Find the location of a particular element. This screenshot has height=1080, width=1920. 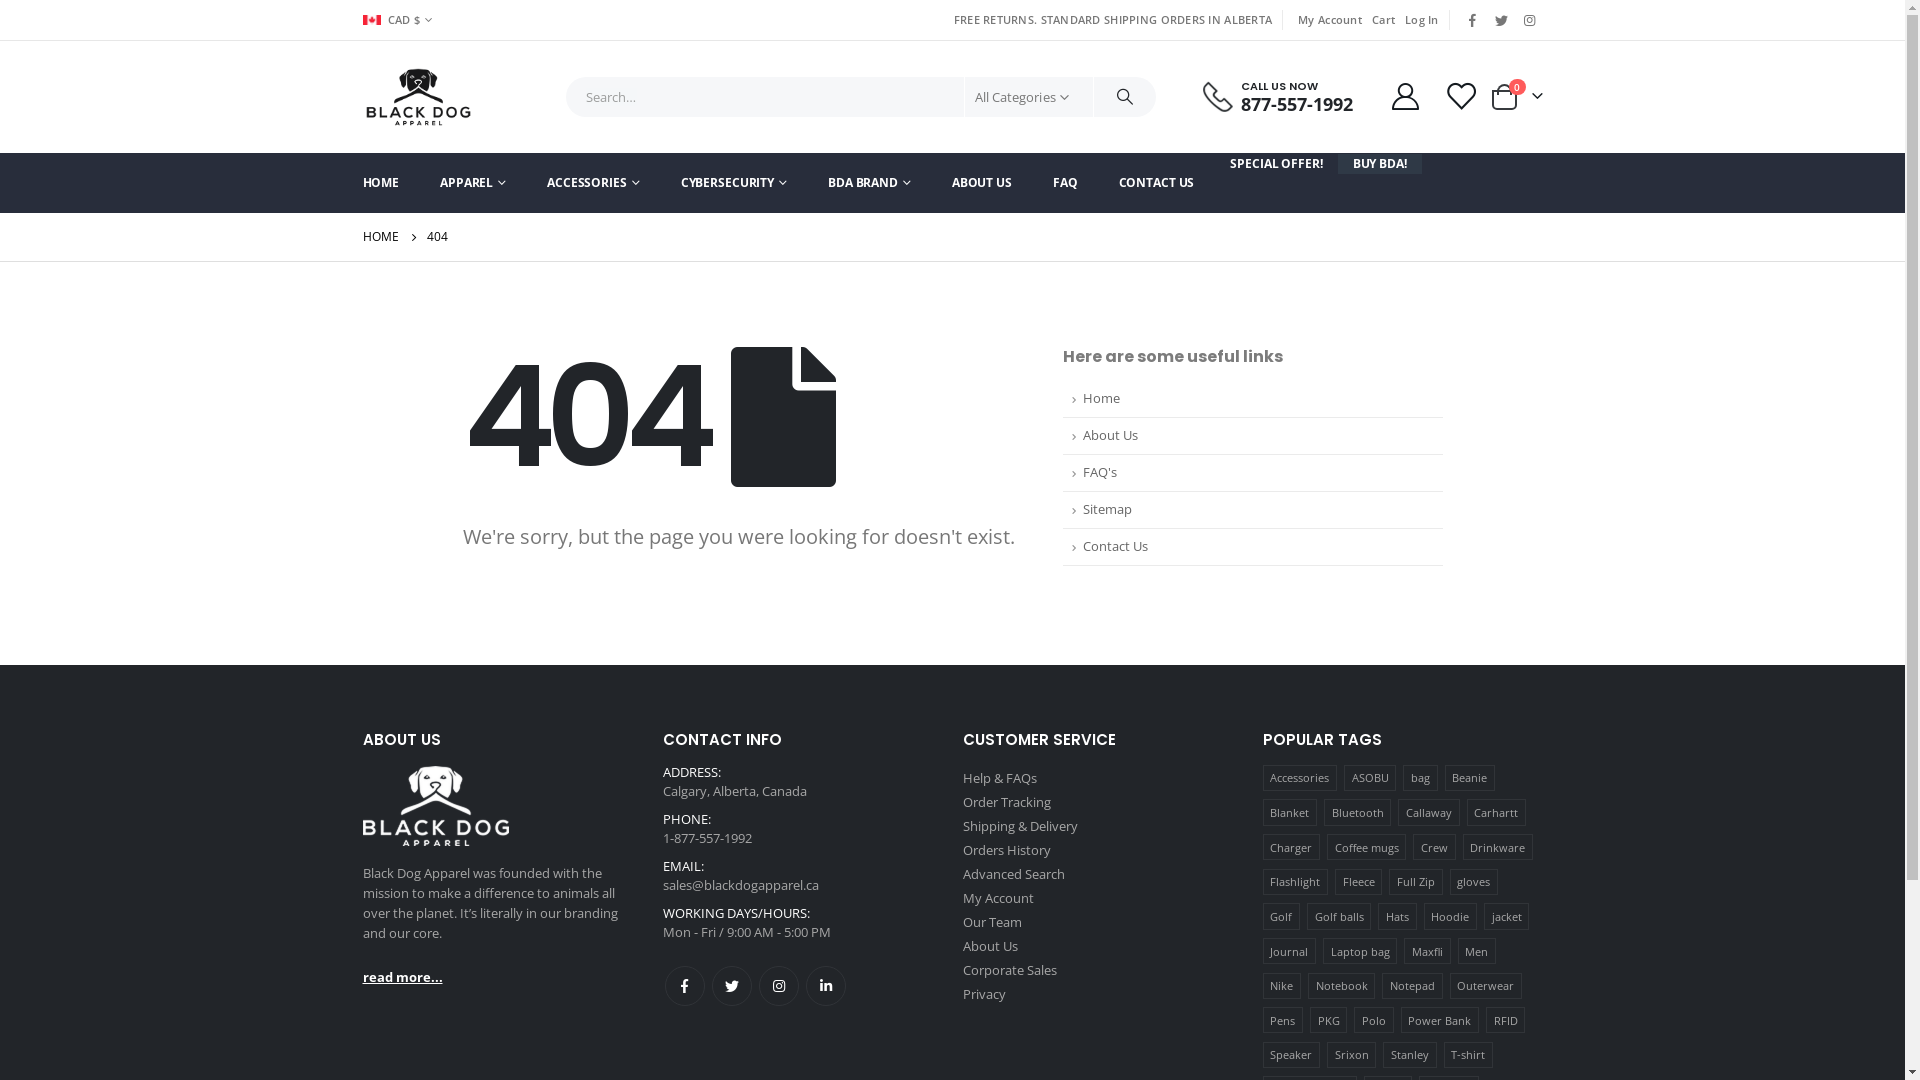

Stanley is located at coordinates (1410, 1055).